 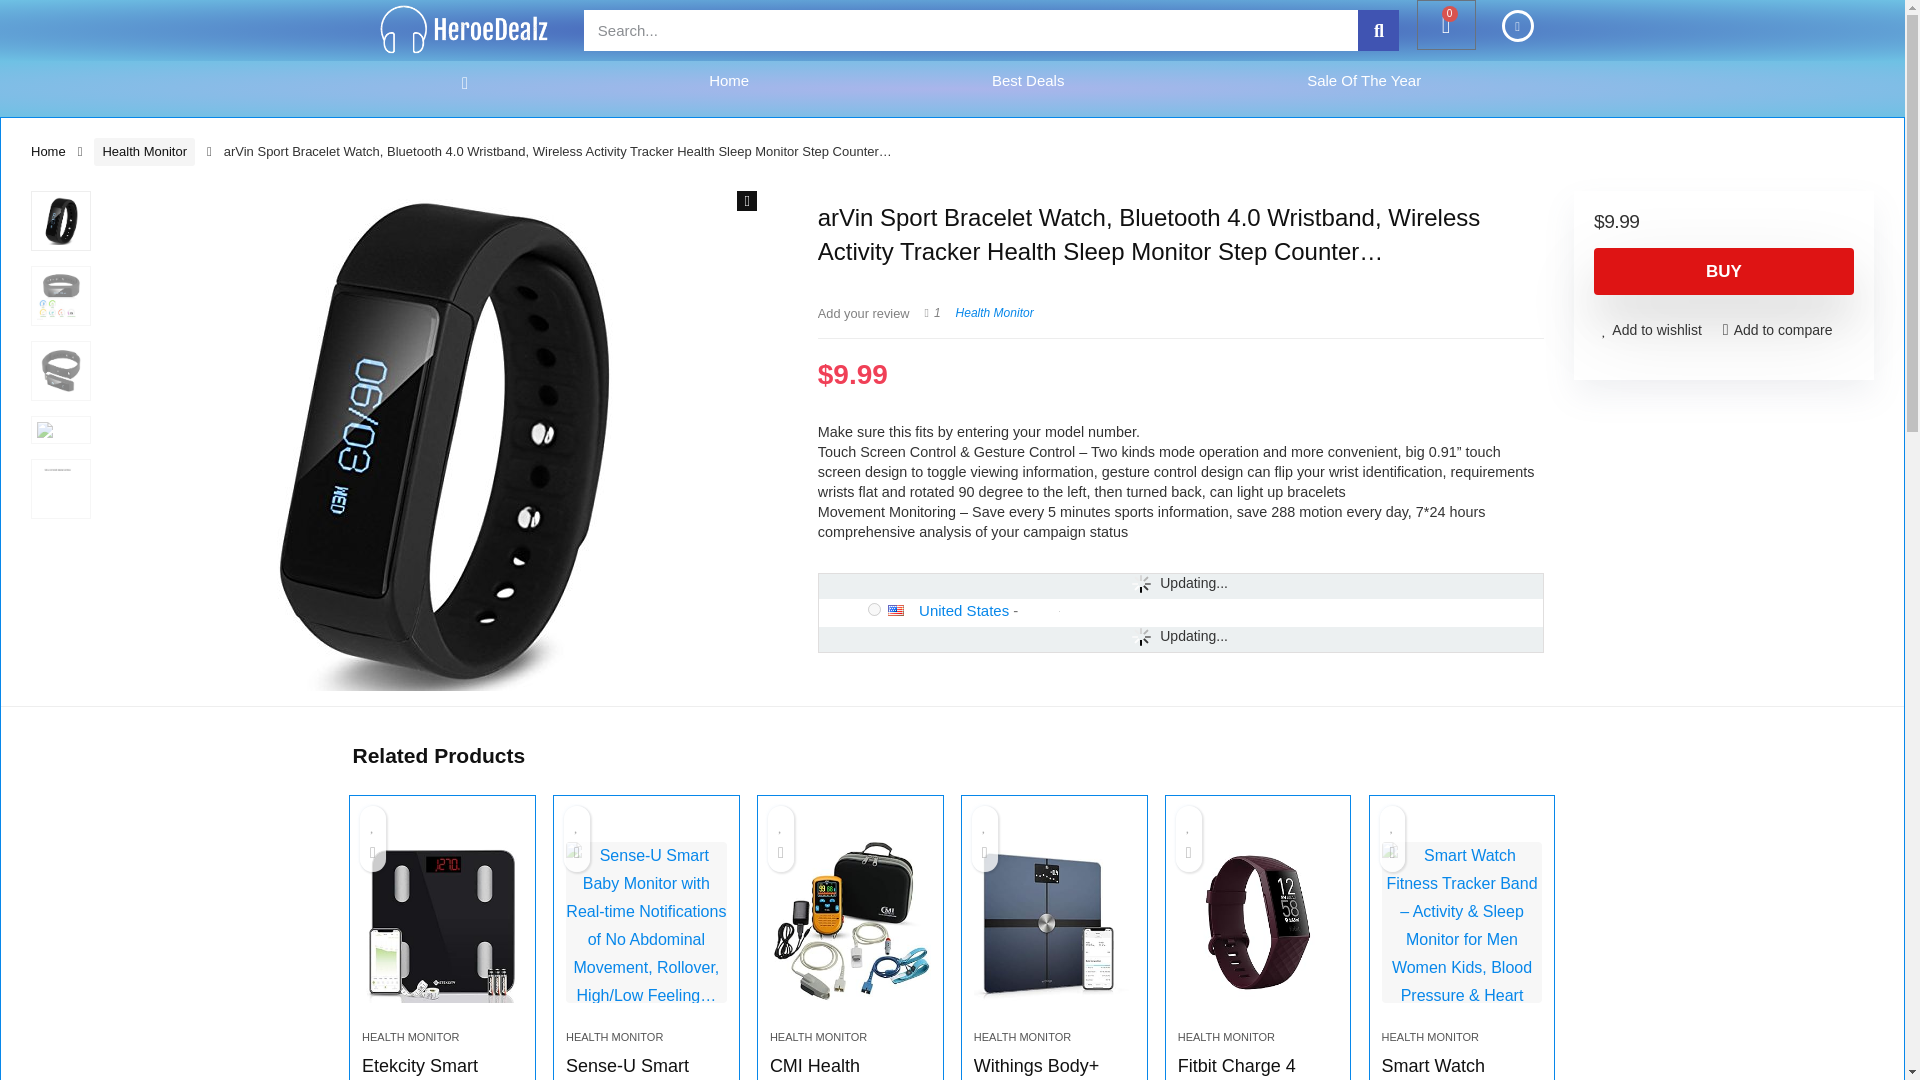 What do you see at coordinates (1446, 24) in the screenshot?
I see `0` at bounding box center [1446, 24].